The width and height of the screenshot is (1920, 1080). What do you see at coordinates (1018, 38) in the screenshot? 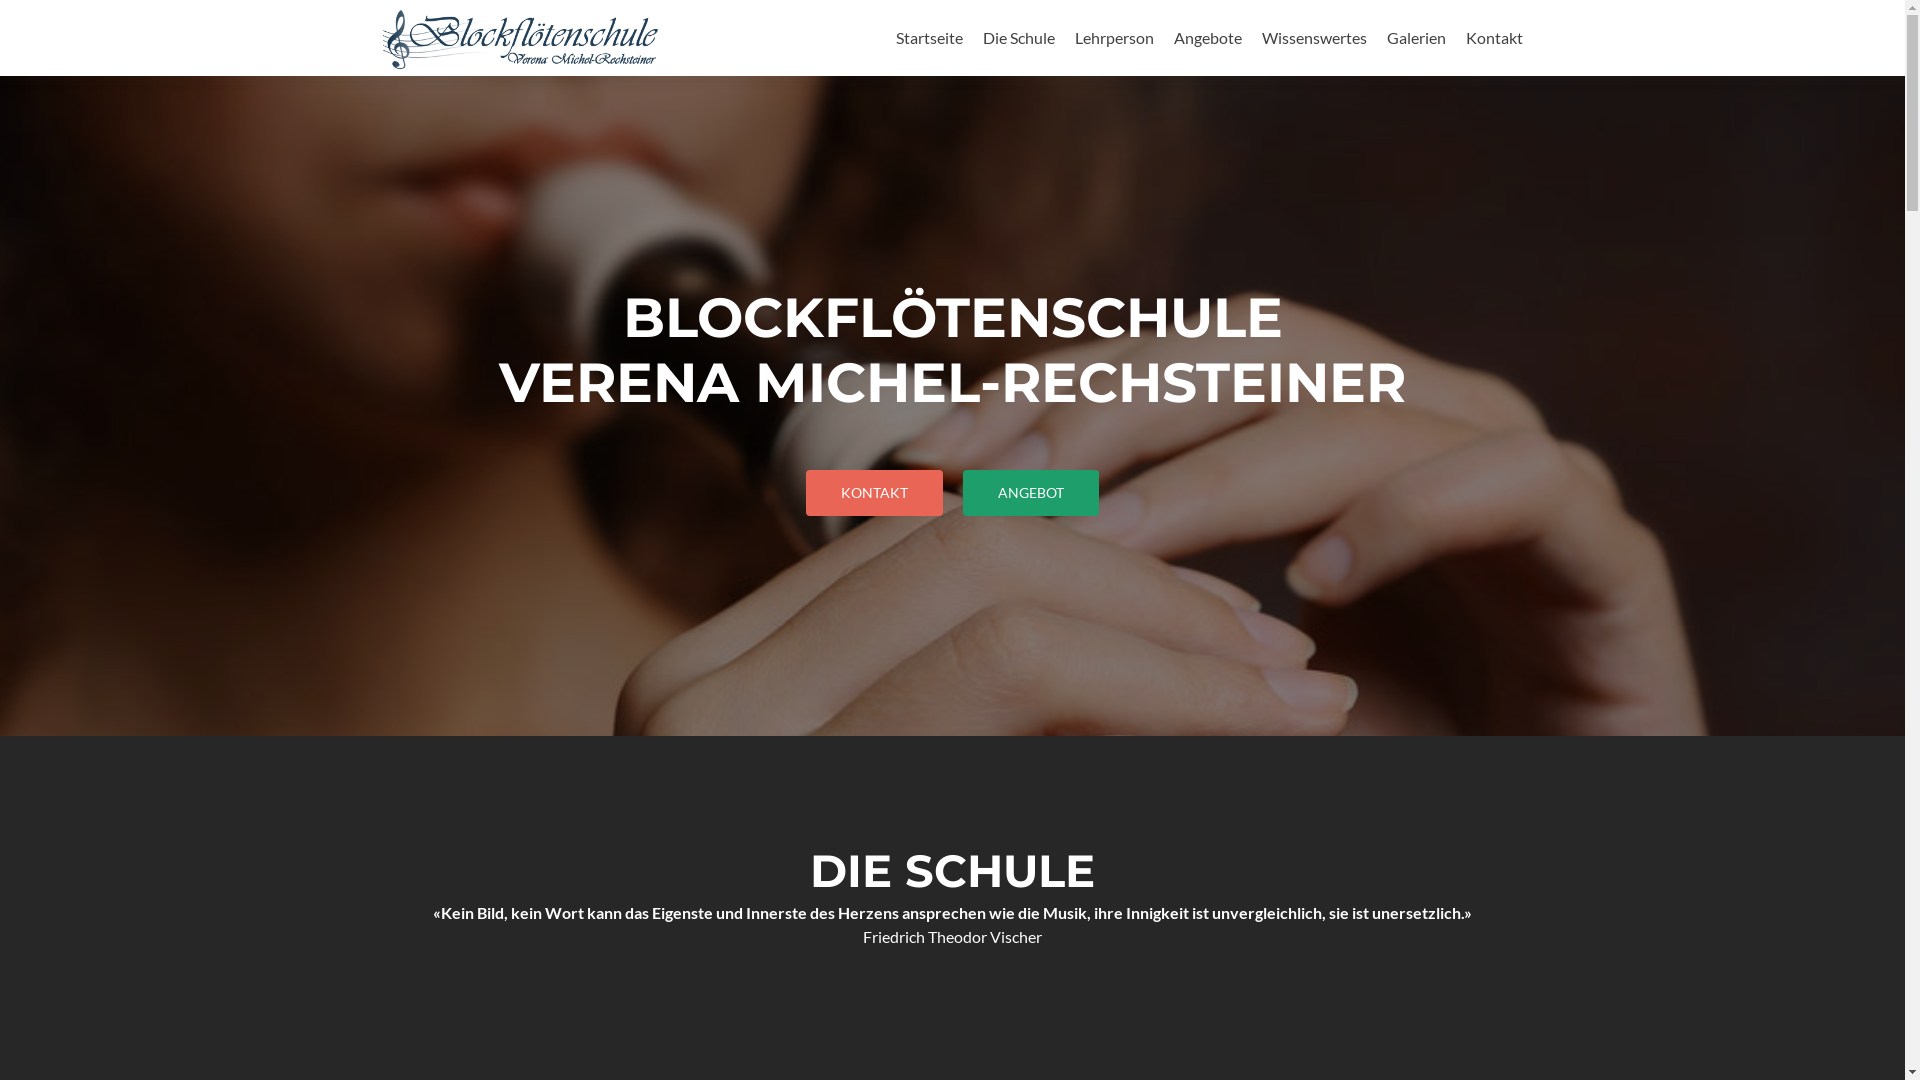
I see `Die Schule` at bounding box center [1018, 38].